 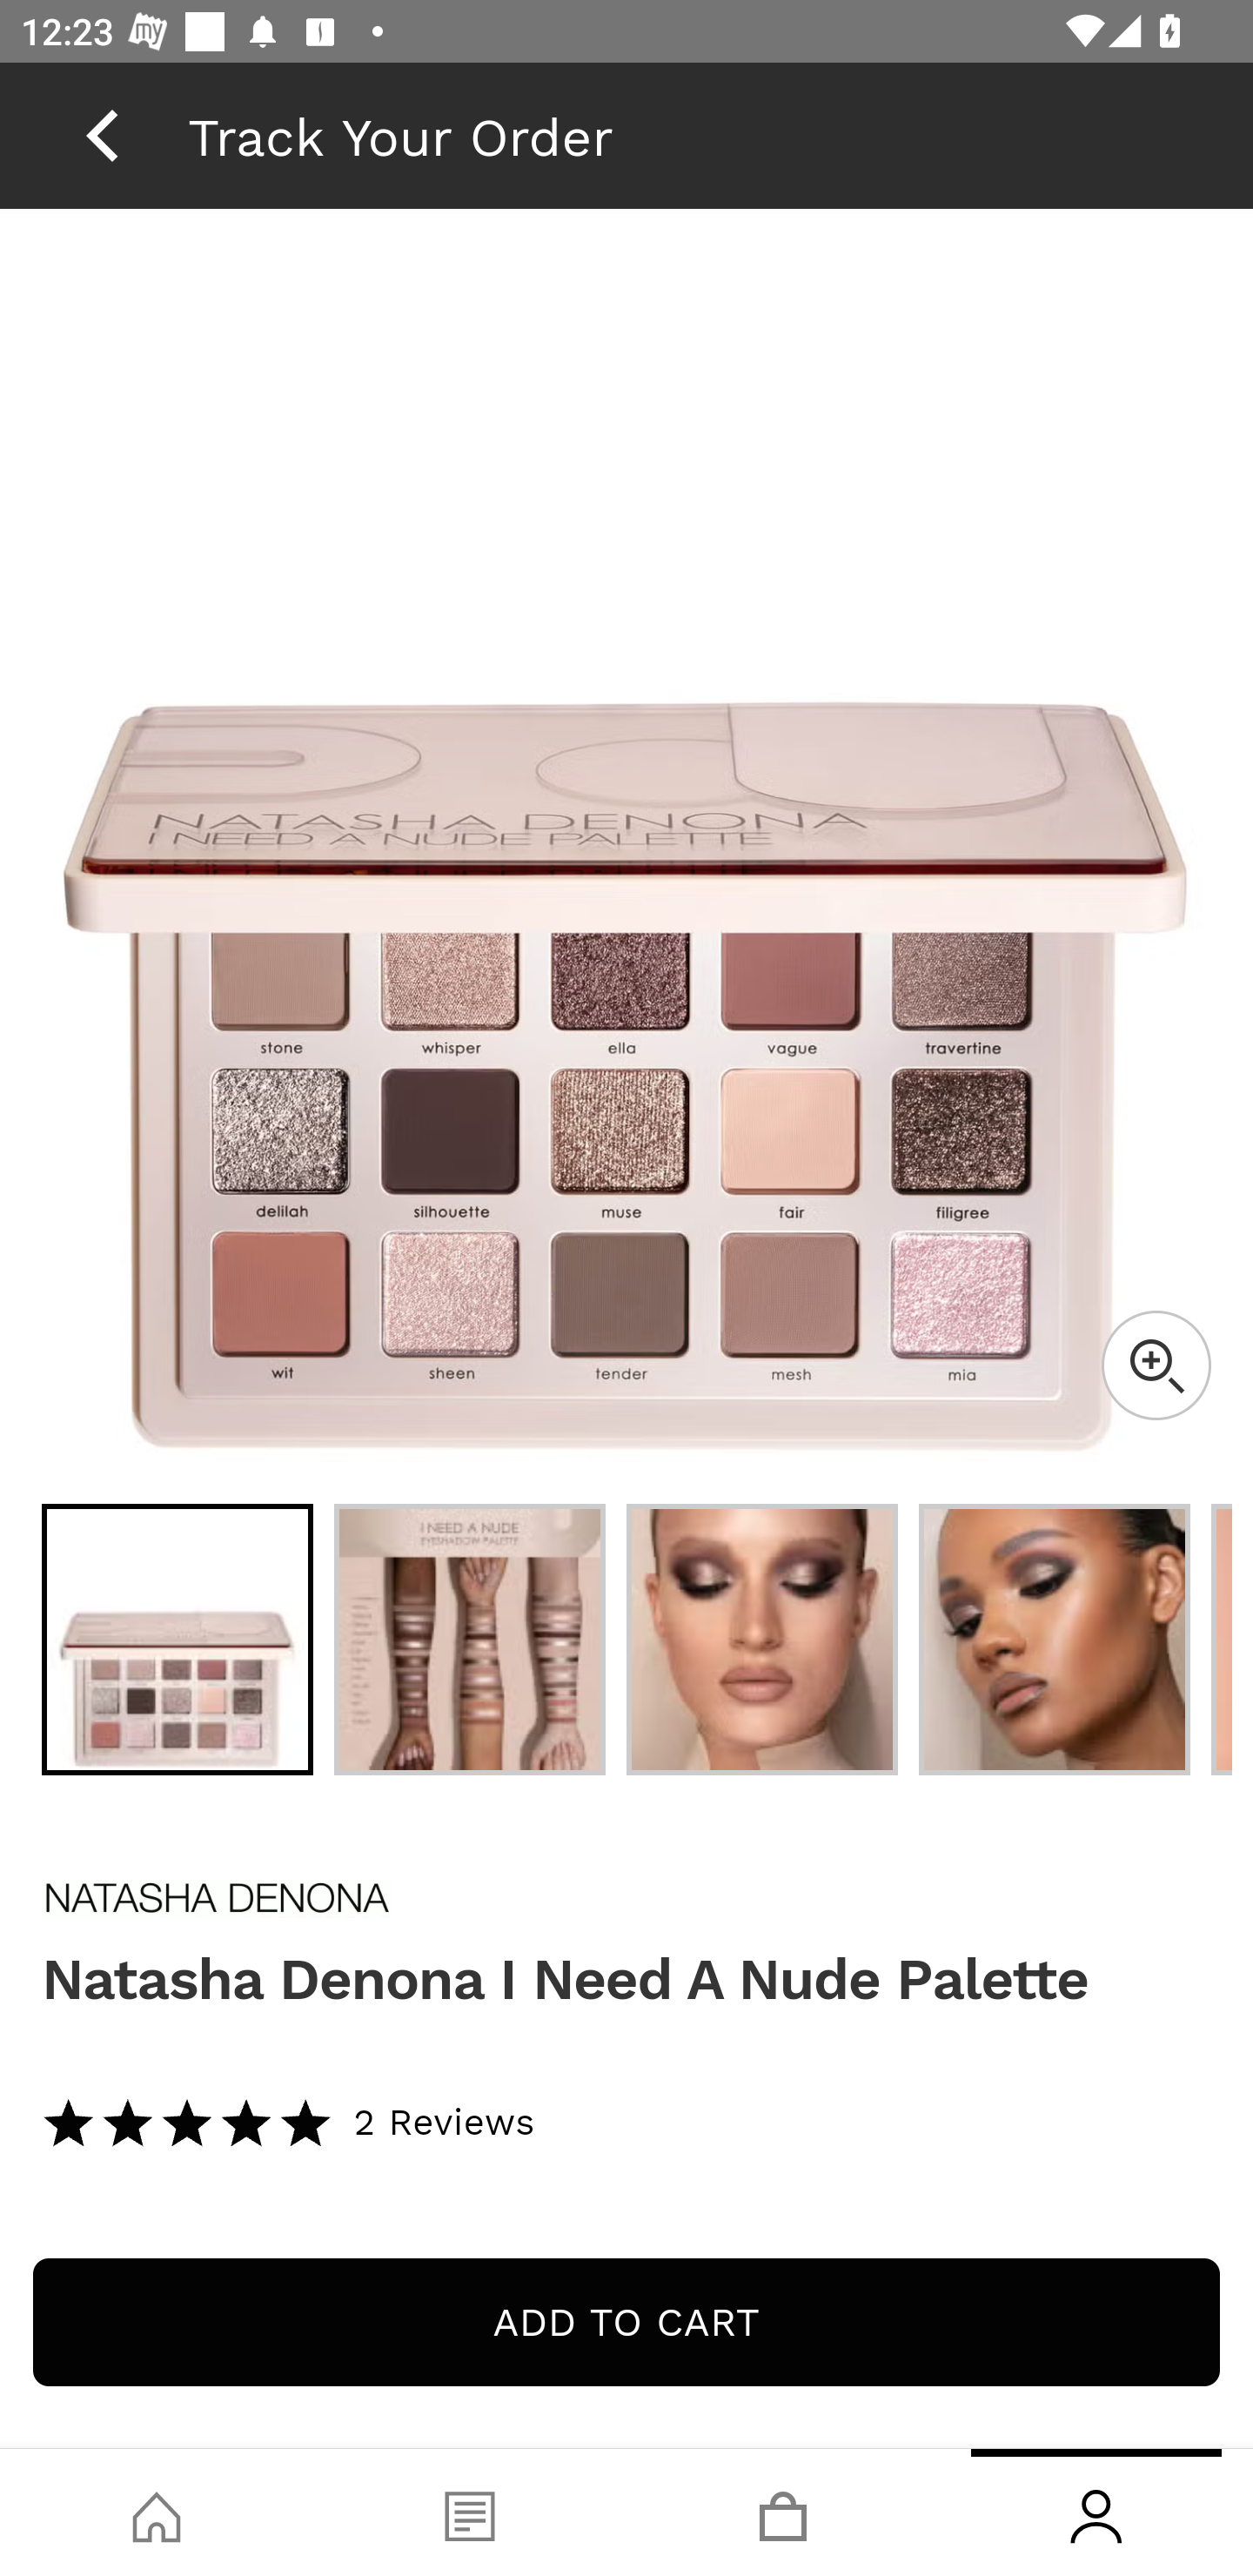 I want to click on Account, tab, 4 of 4, so click(x=1096, y=2512).